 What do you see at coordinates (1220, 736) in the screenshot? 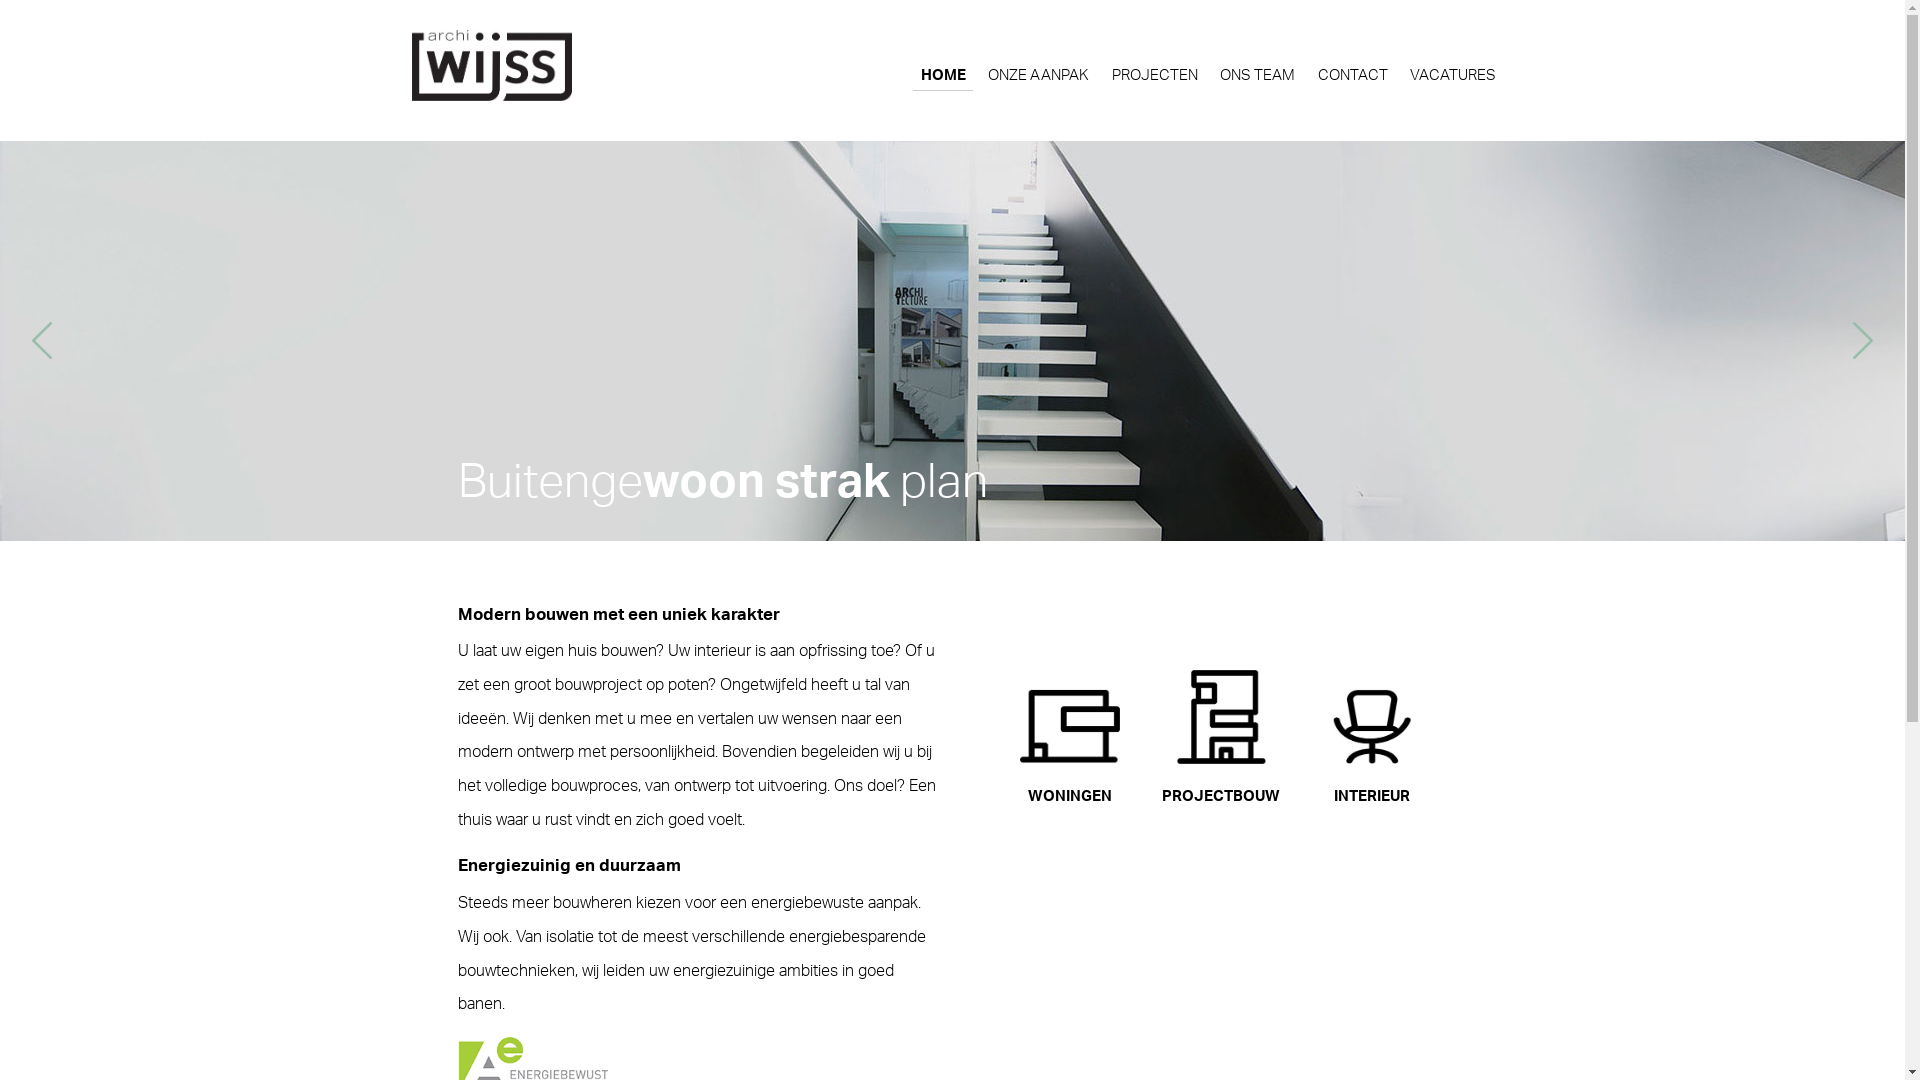
I see `PROJECTBOUW` at bounding box center [1220, 736].